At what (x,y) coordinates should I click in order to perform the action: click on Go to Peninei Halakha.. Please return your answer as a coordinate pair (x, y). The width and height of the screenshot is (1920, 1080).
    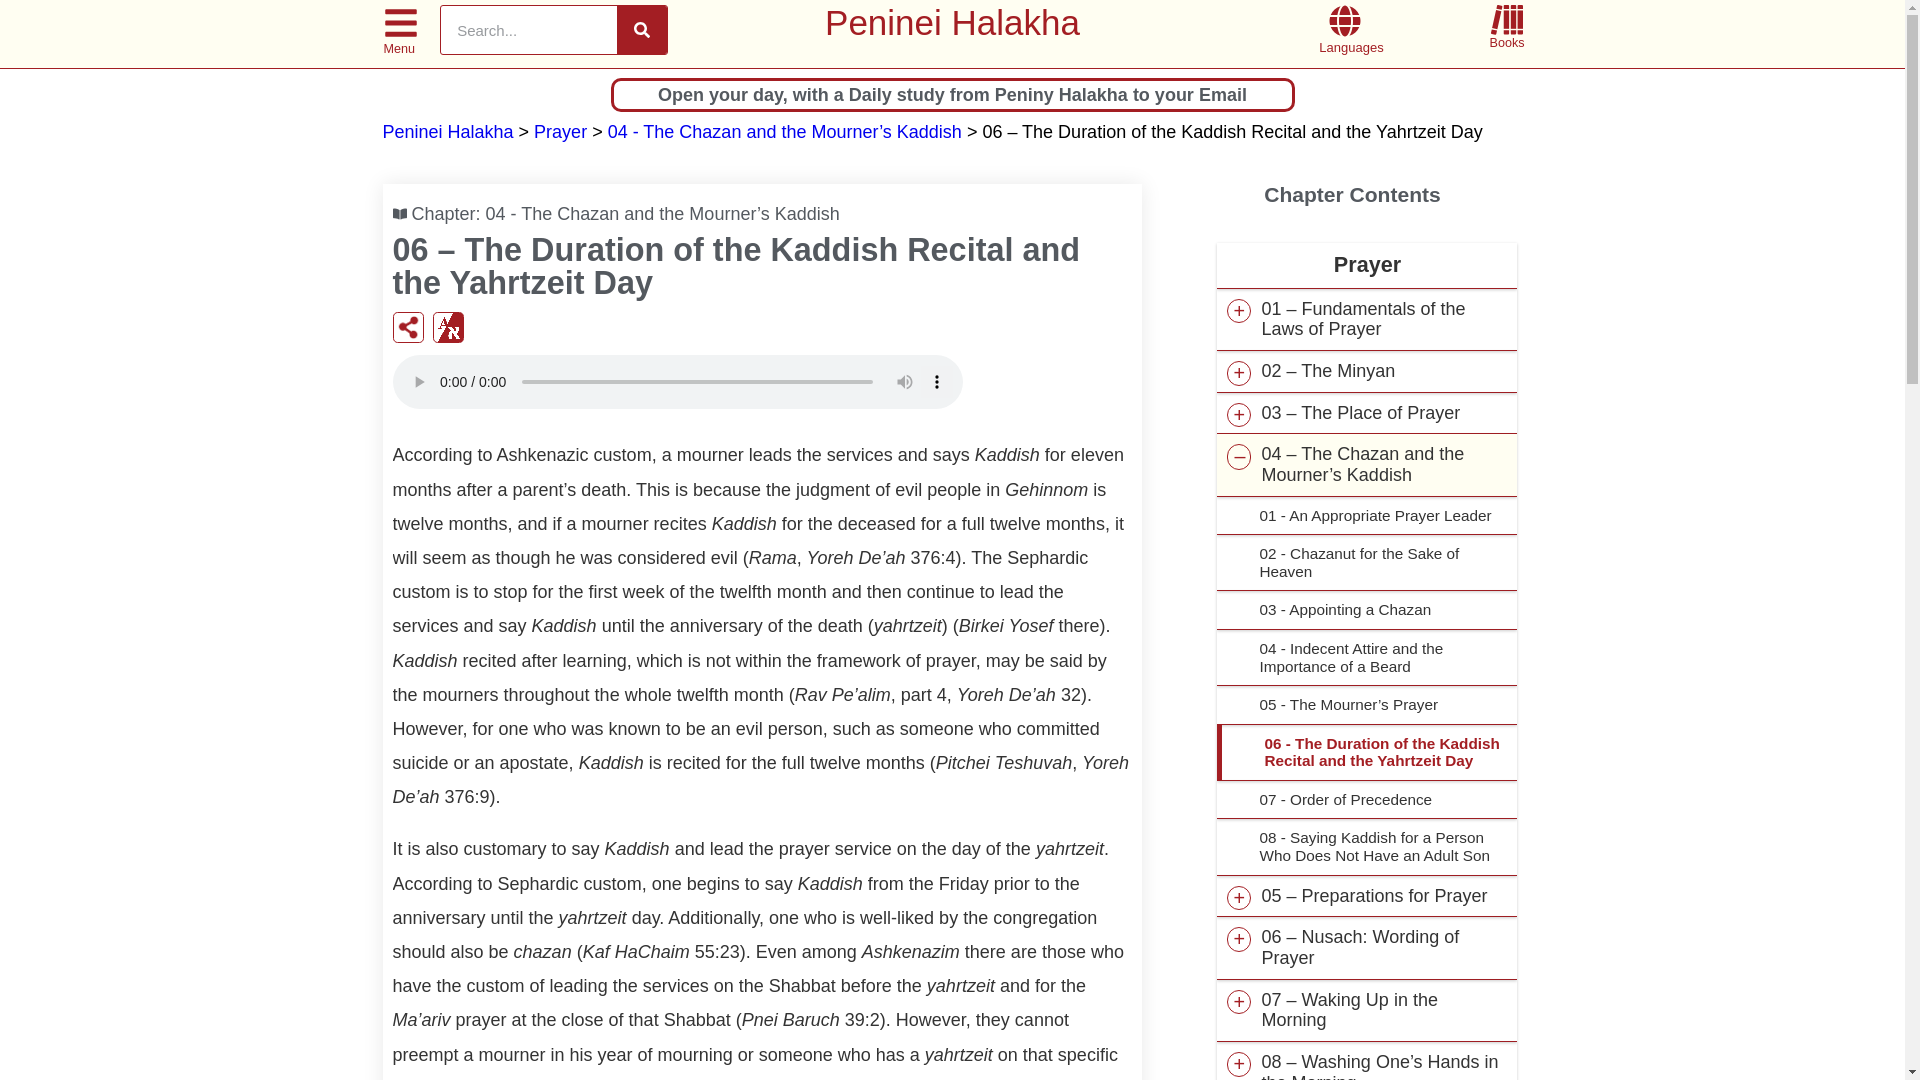
    Looking at the image, I should click on (447, 132).